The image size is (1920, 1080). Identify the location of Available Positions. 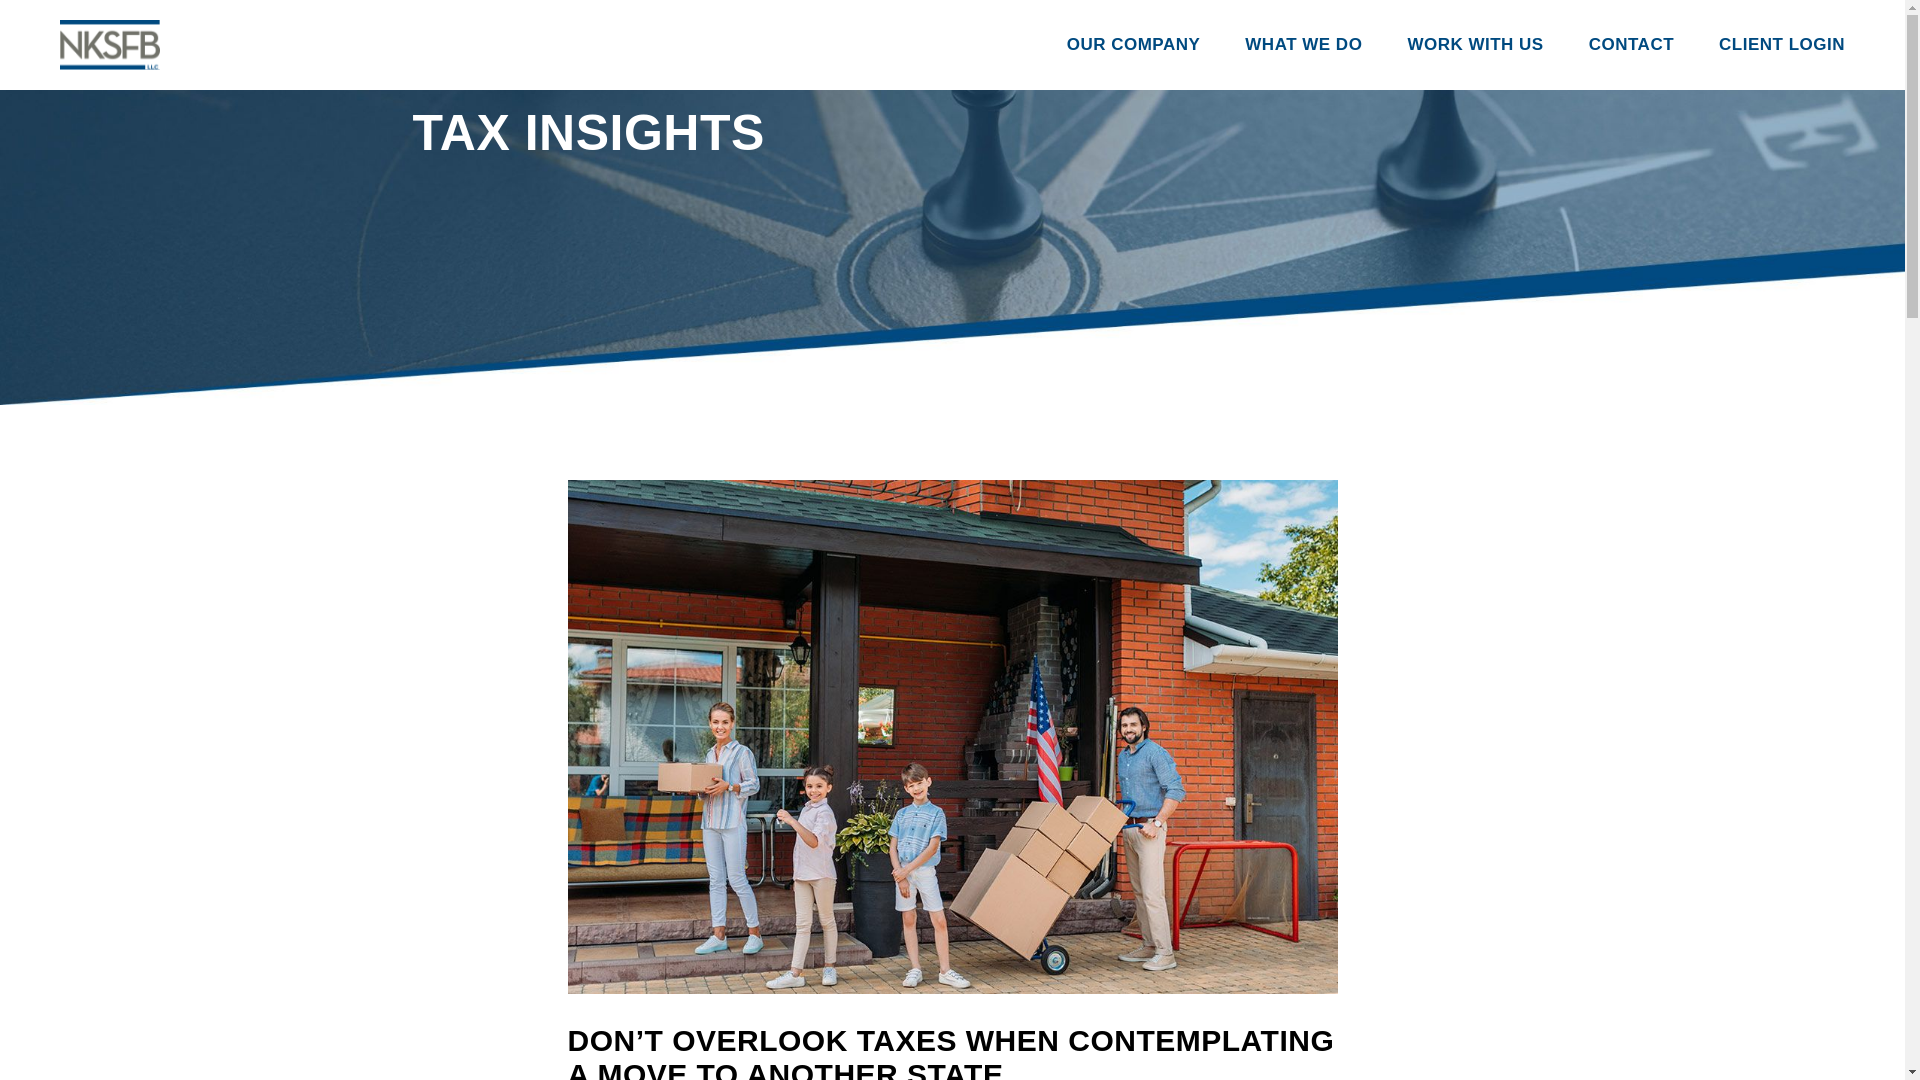
(1576, 202).